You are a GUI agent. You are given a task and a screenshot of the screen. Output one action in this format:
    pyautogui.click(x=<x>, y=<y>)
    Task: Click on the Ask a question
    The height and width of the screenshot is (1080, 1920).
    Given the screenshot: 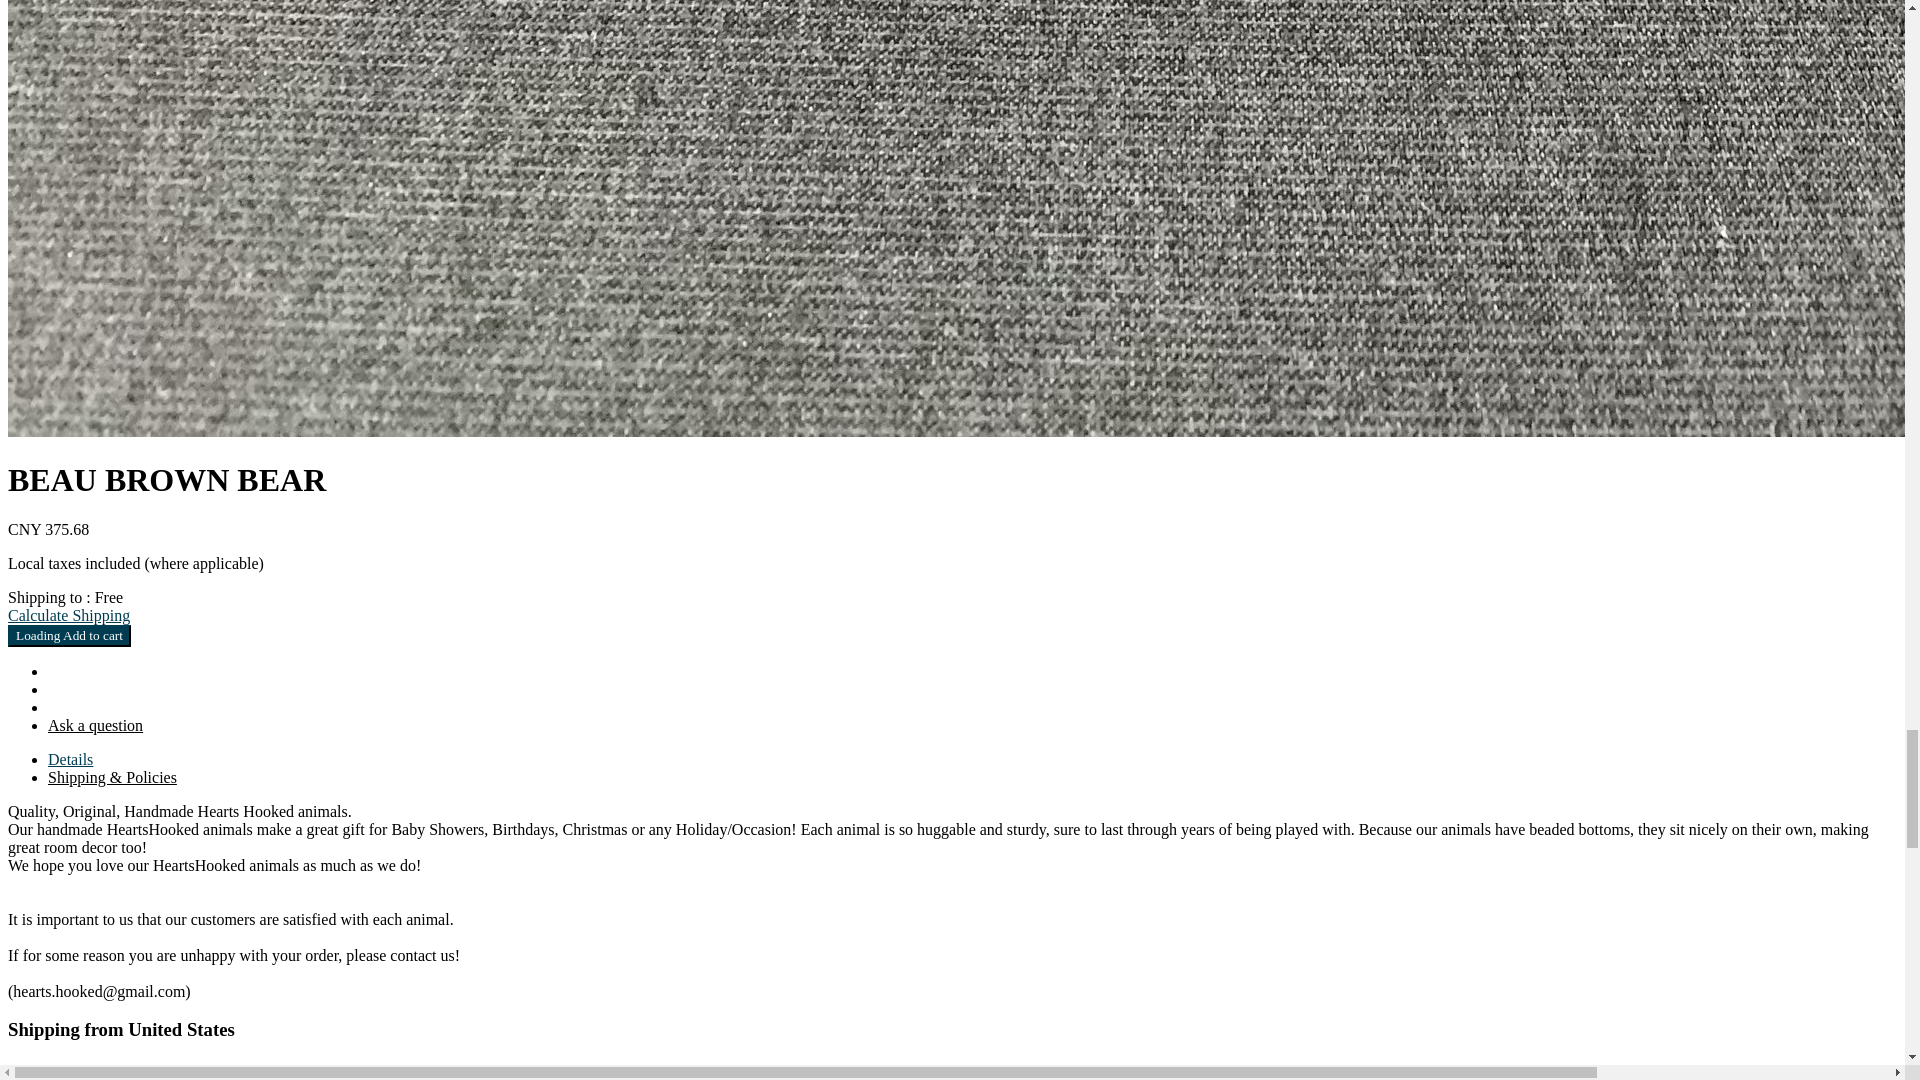 What is the action you would take?
    pyautogui.click(x=95, y=726)
    